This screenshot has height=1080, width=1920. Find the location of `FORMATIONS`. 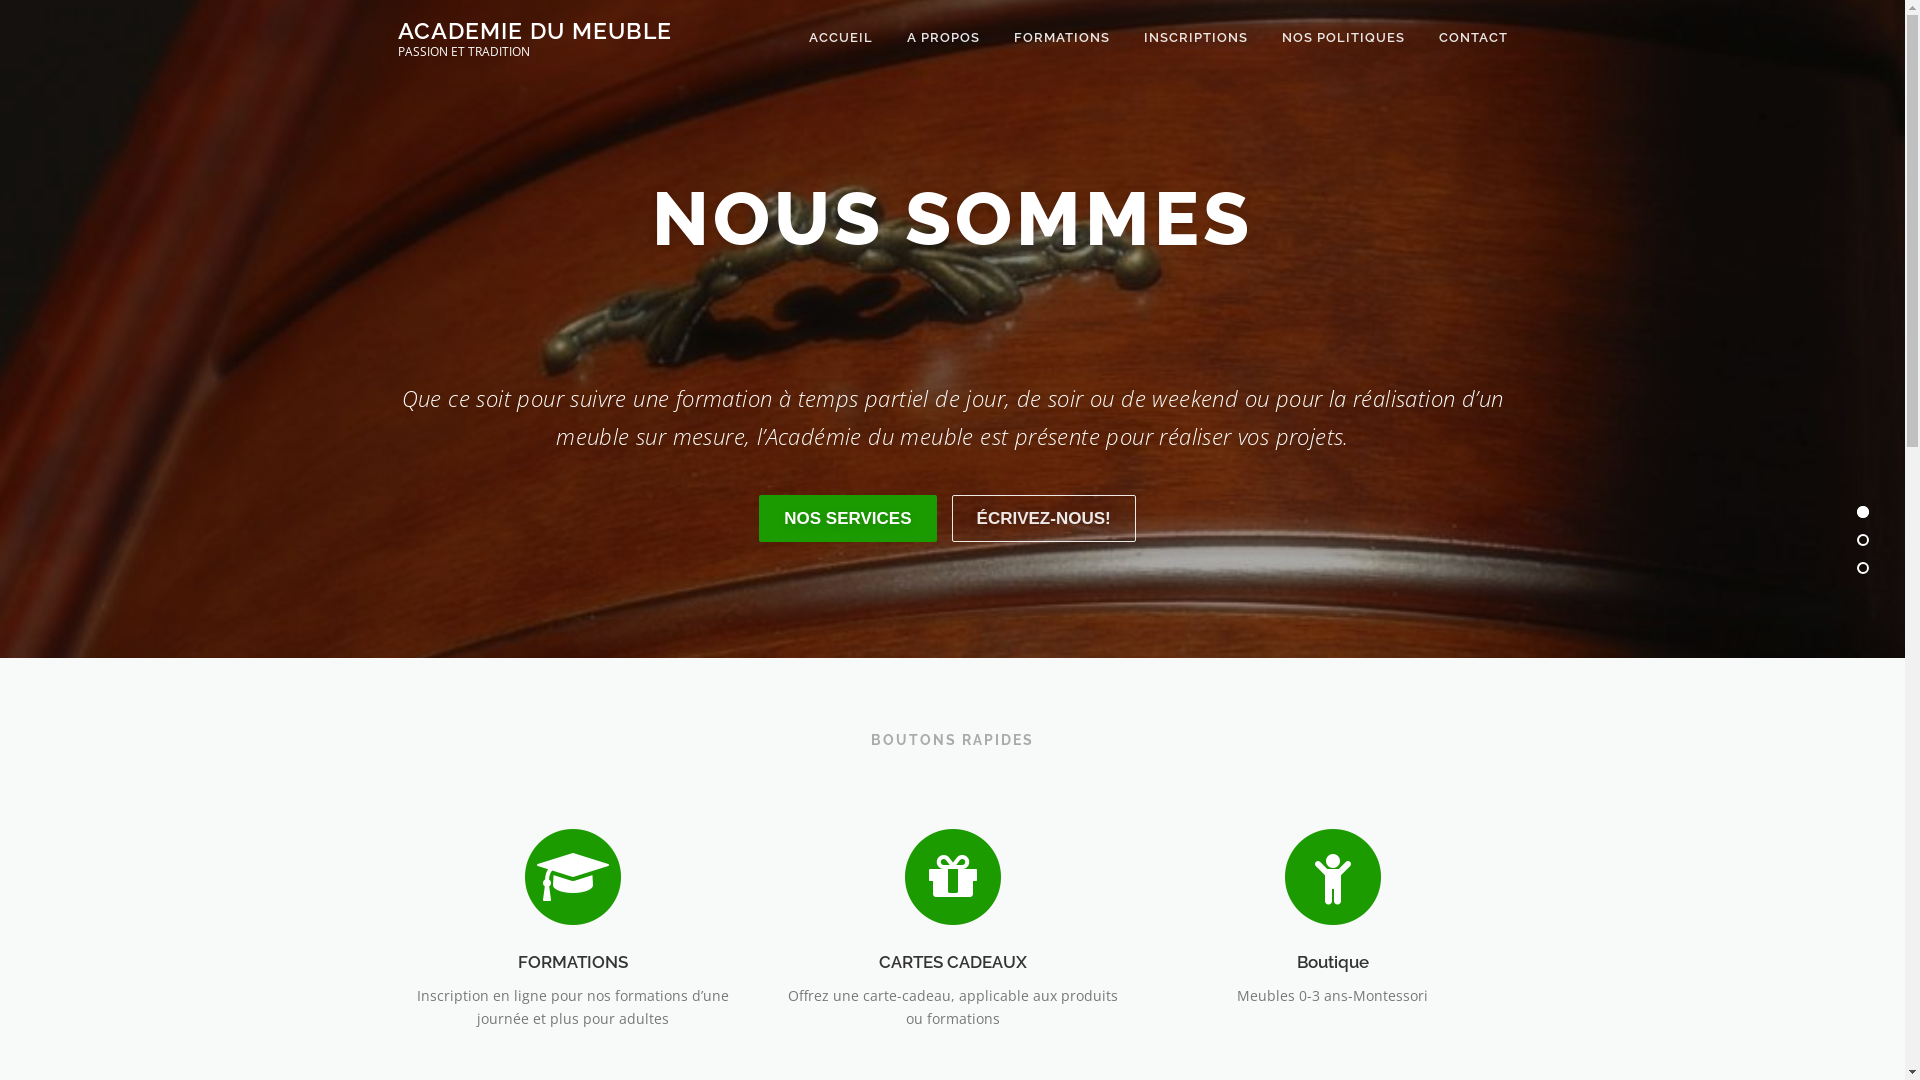

FORMATIONS is located at coordinates (572, 876).